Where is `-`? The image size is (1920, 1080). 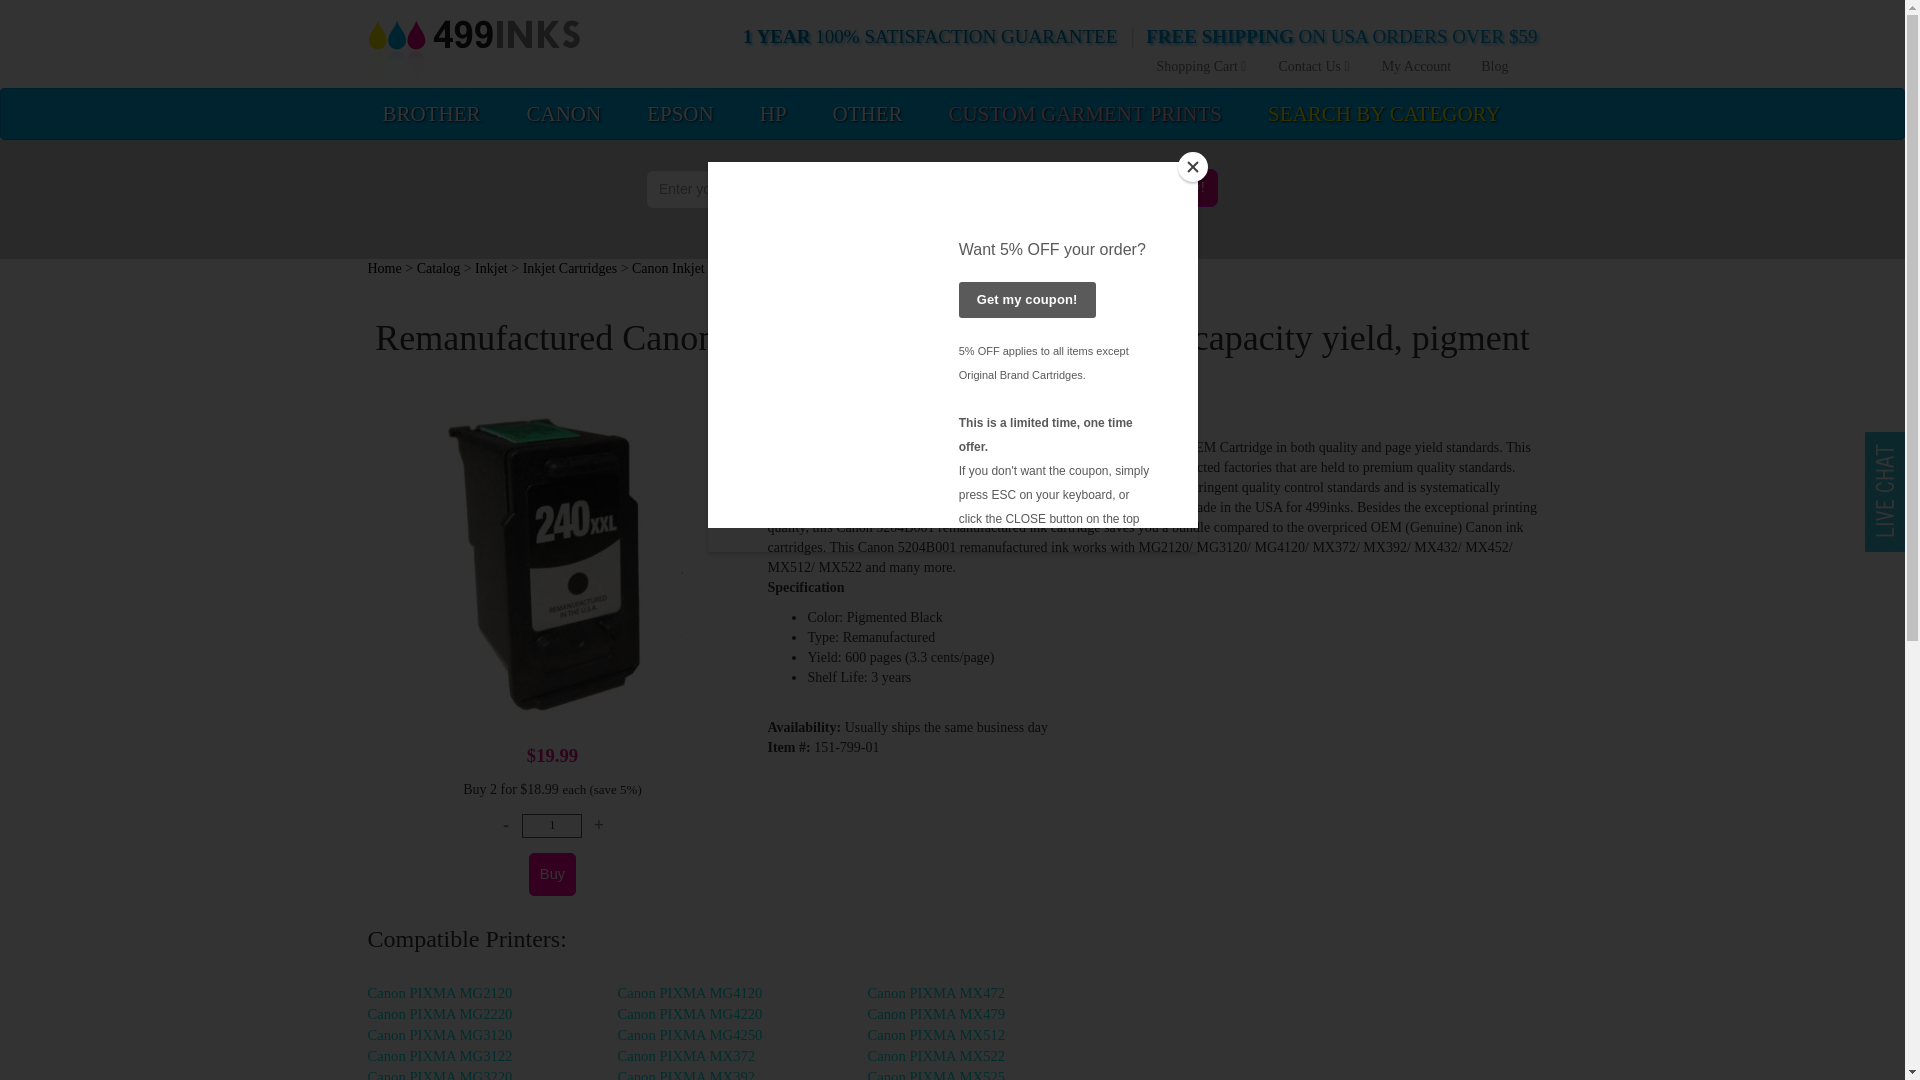
- is located at coordinates (506, 826).